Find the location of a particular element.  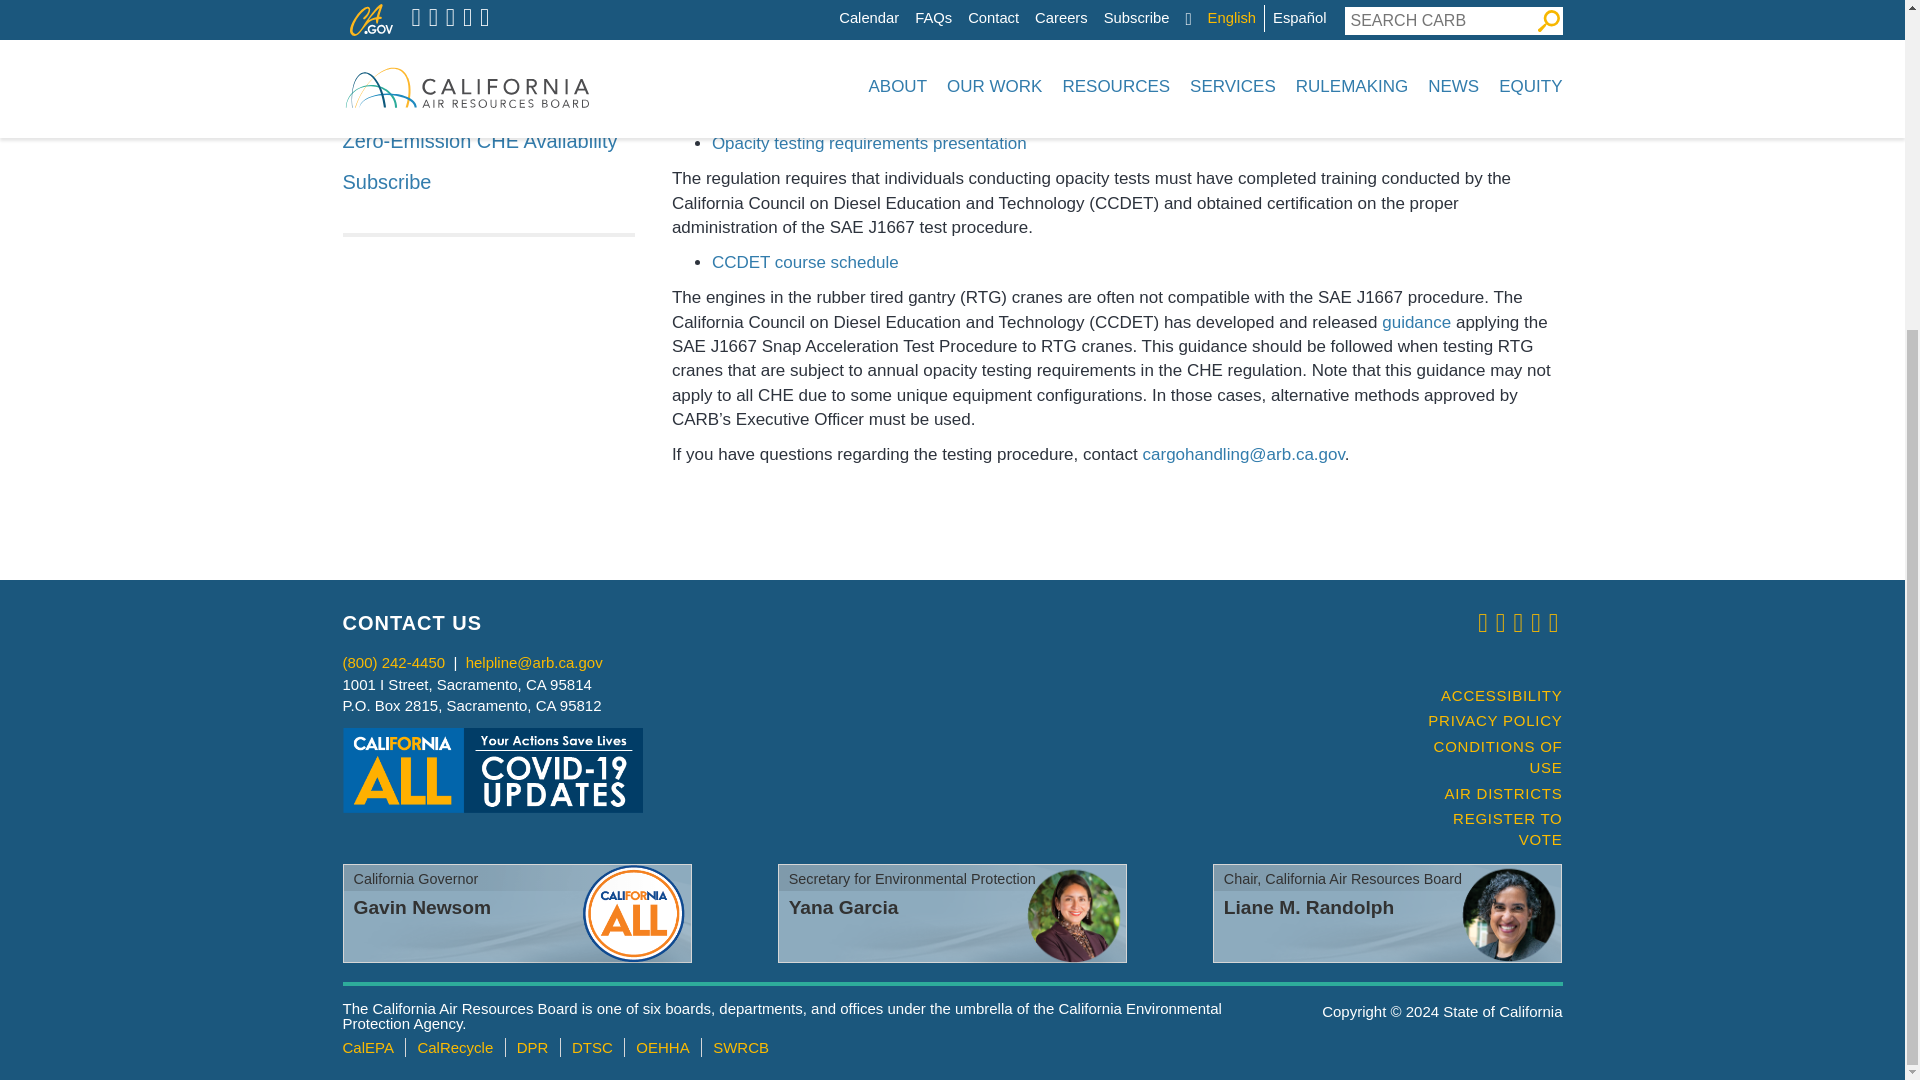

California online voter registration is located at coordinates (1486, 829).